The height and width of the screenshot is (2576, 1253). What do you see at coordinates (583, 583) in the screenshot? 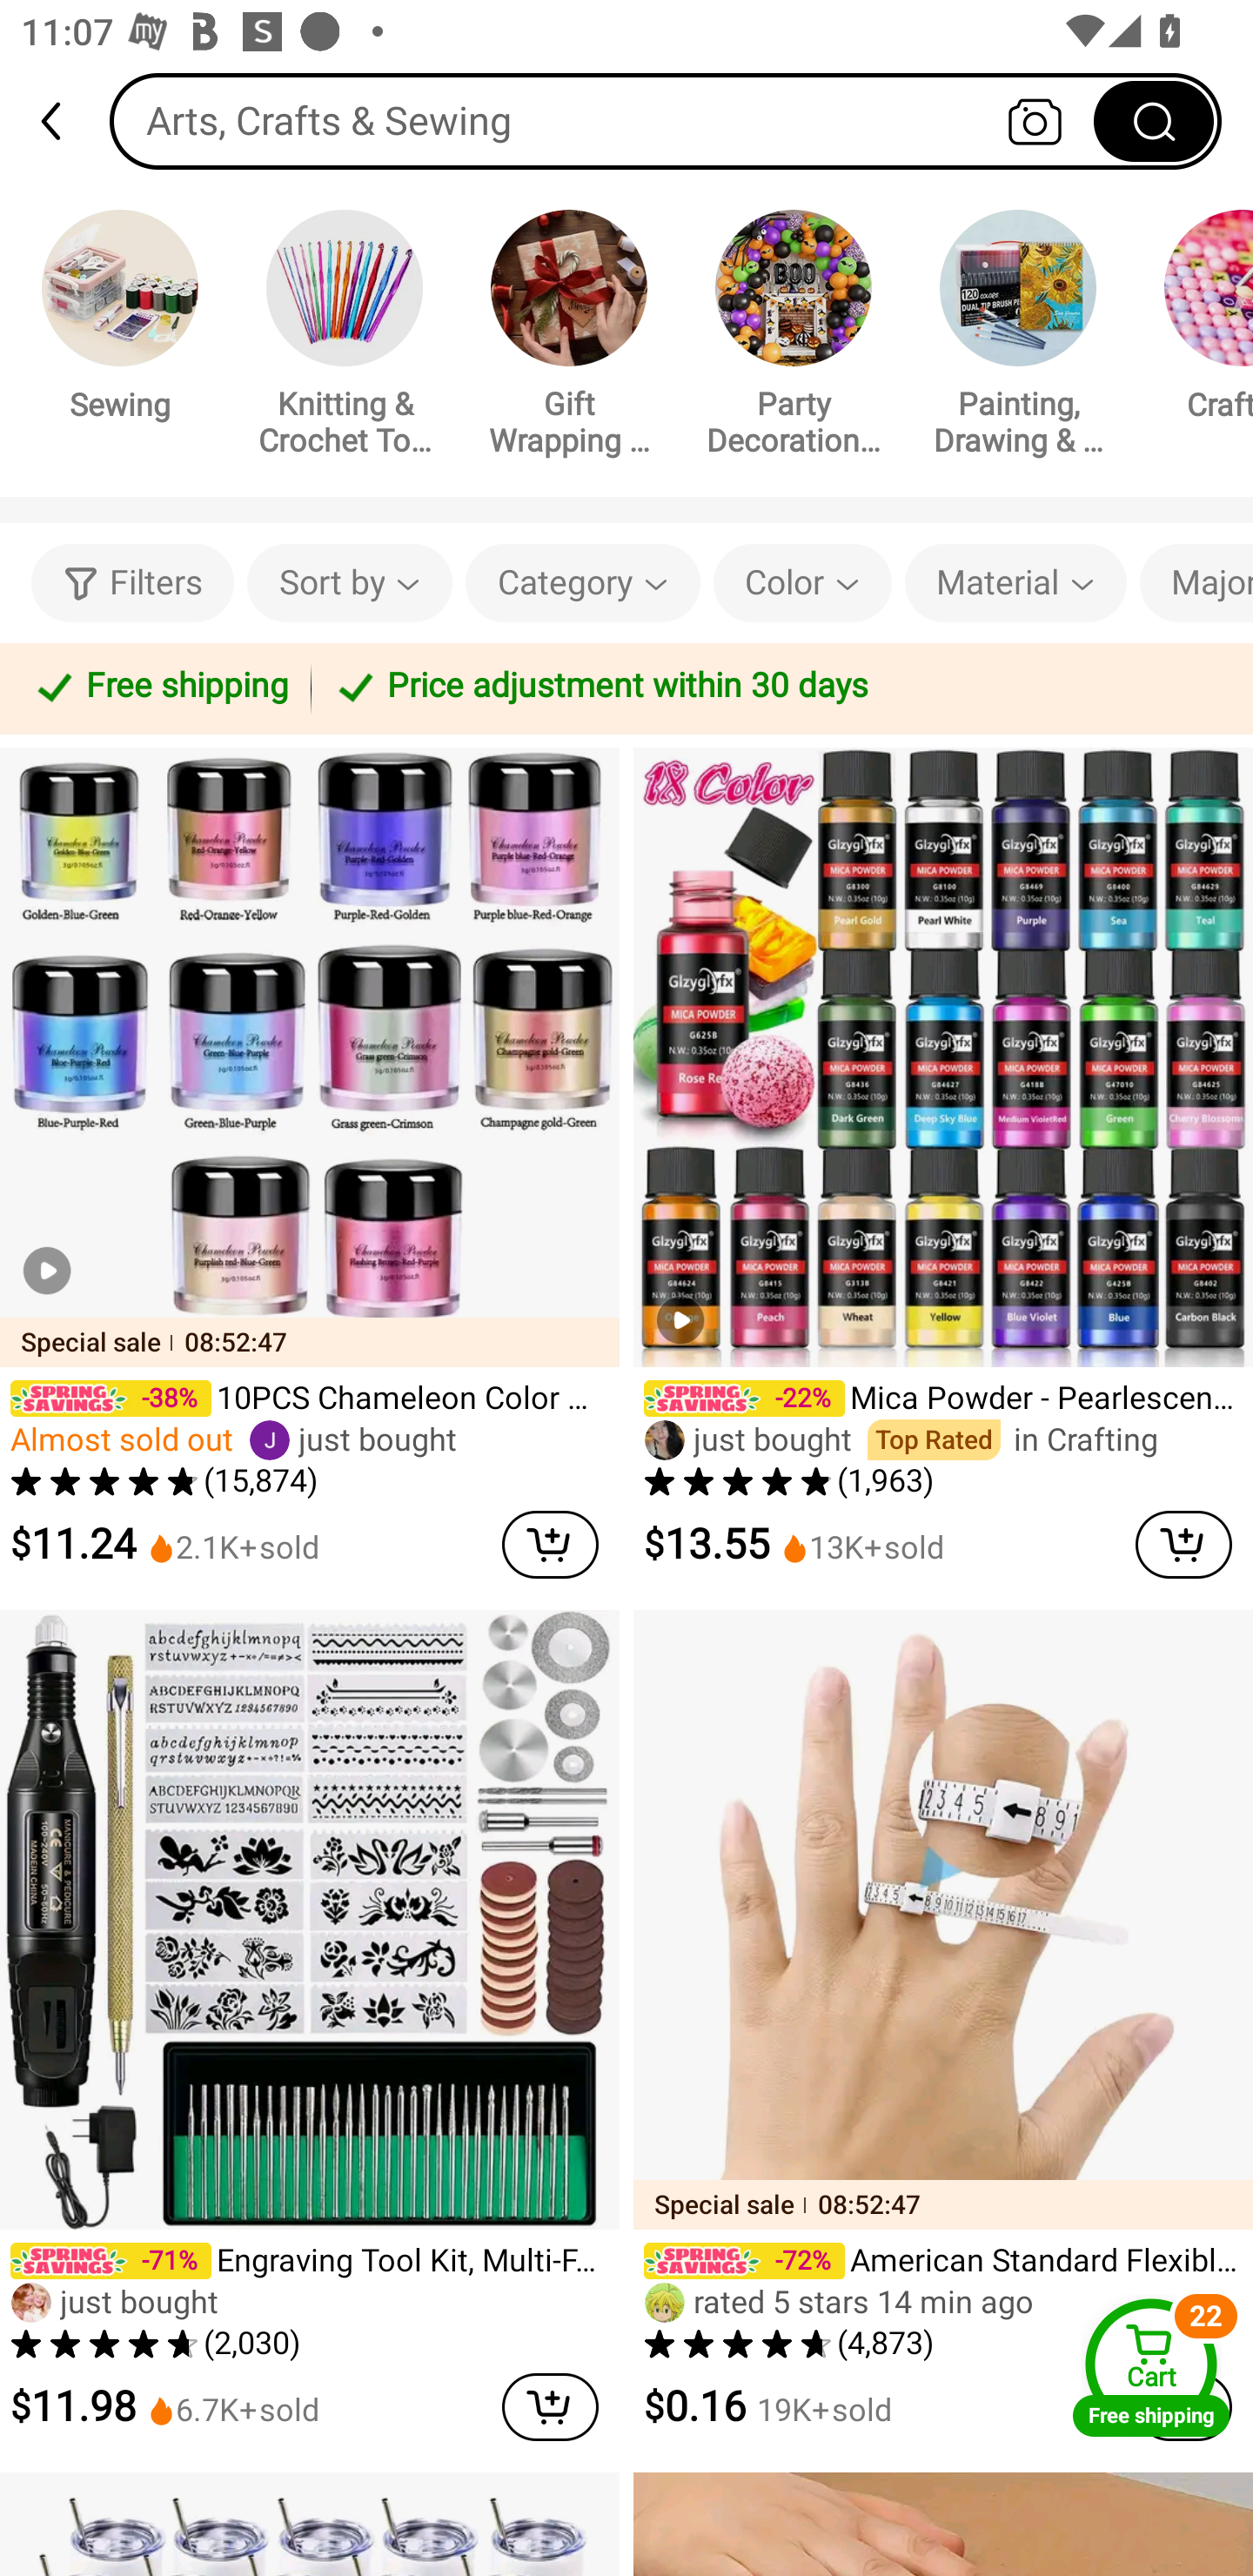
I see `Category` at bounding box center [583, 583].